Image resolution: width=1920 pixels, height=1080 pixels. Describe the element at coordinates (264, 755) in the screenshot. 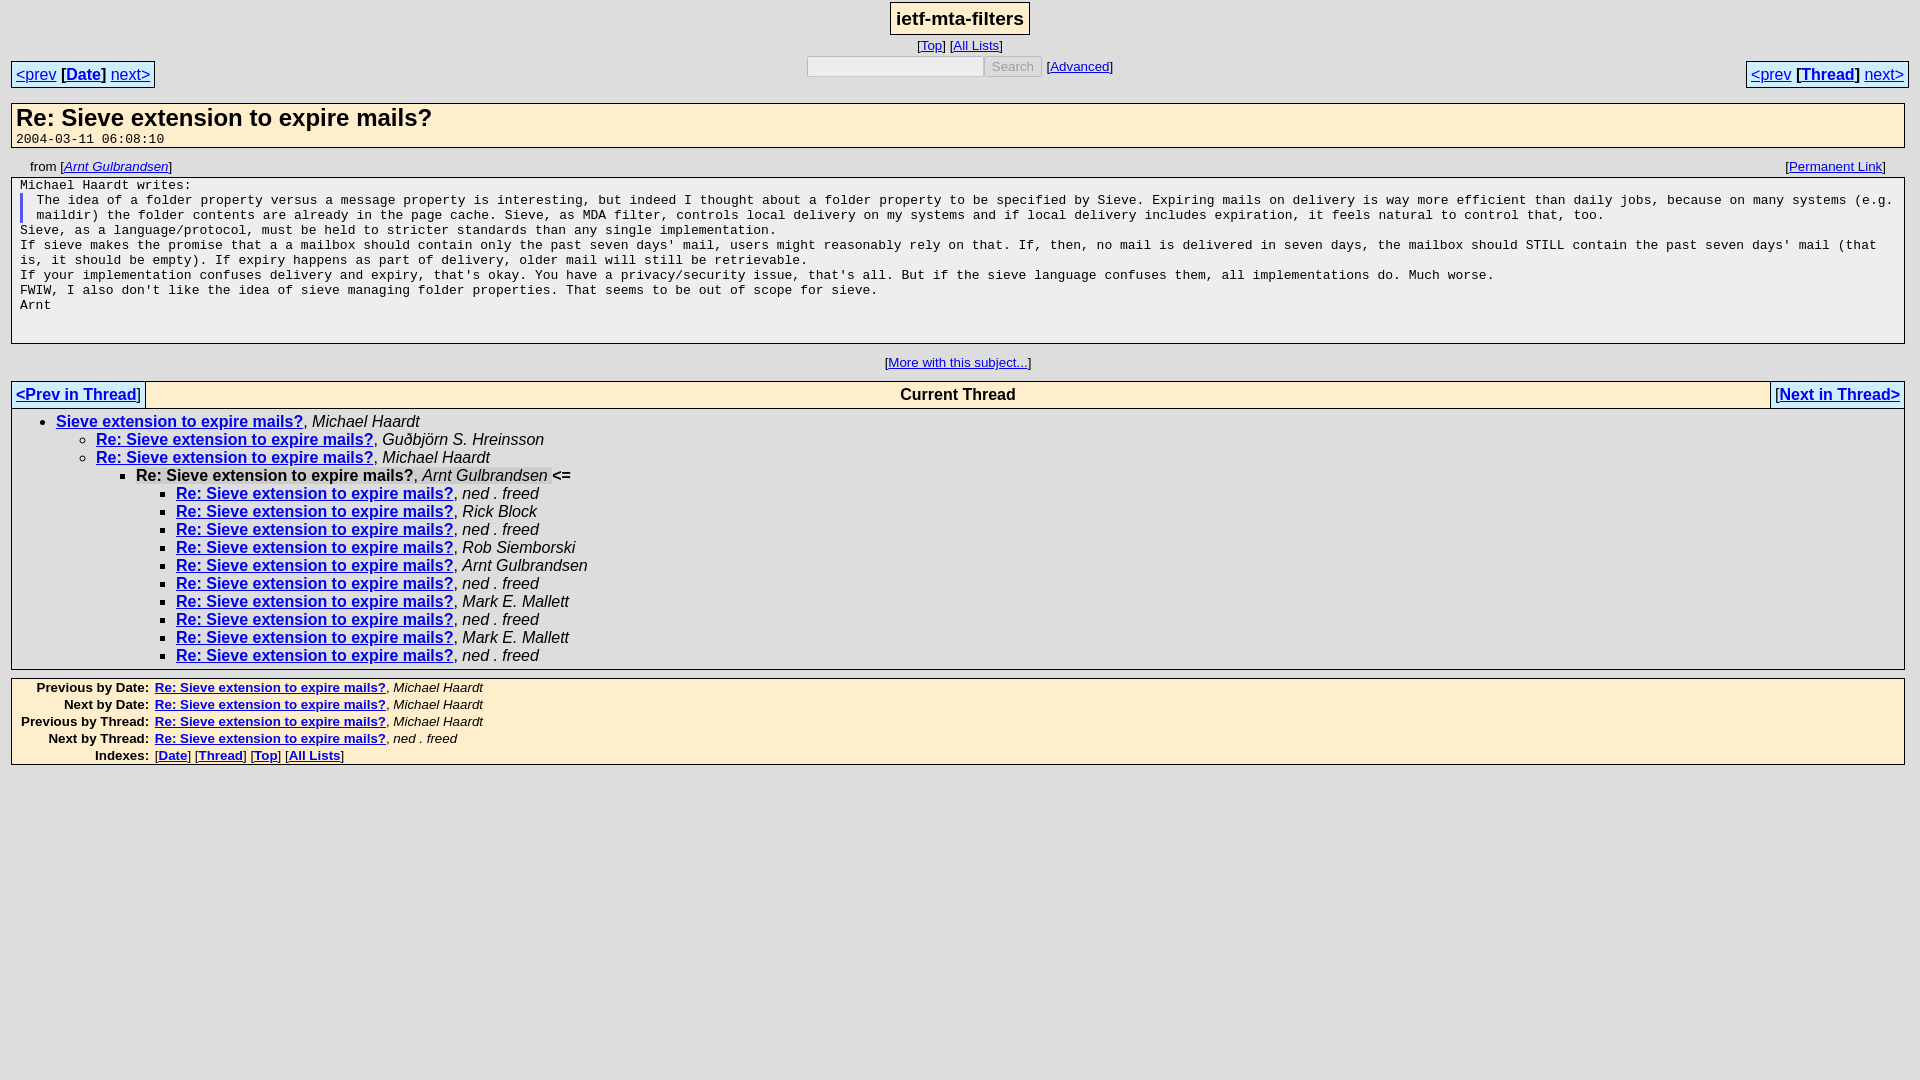

I see `Top` at that location.